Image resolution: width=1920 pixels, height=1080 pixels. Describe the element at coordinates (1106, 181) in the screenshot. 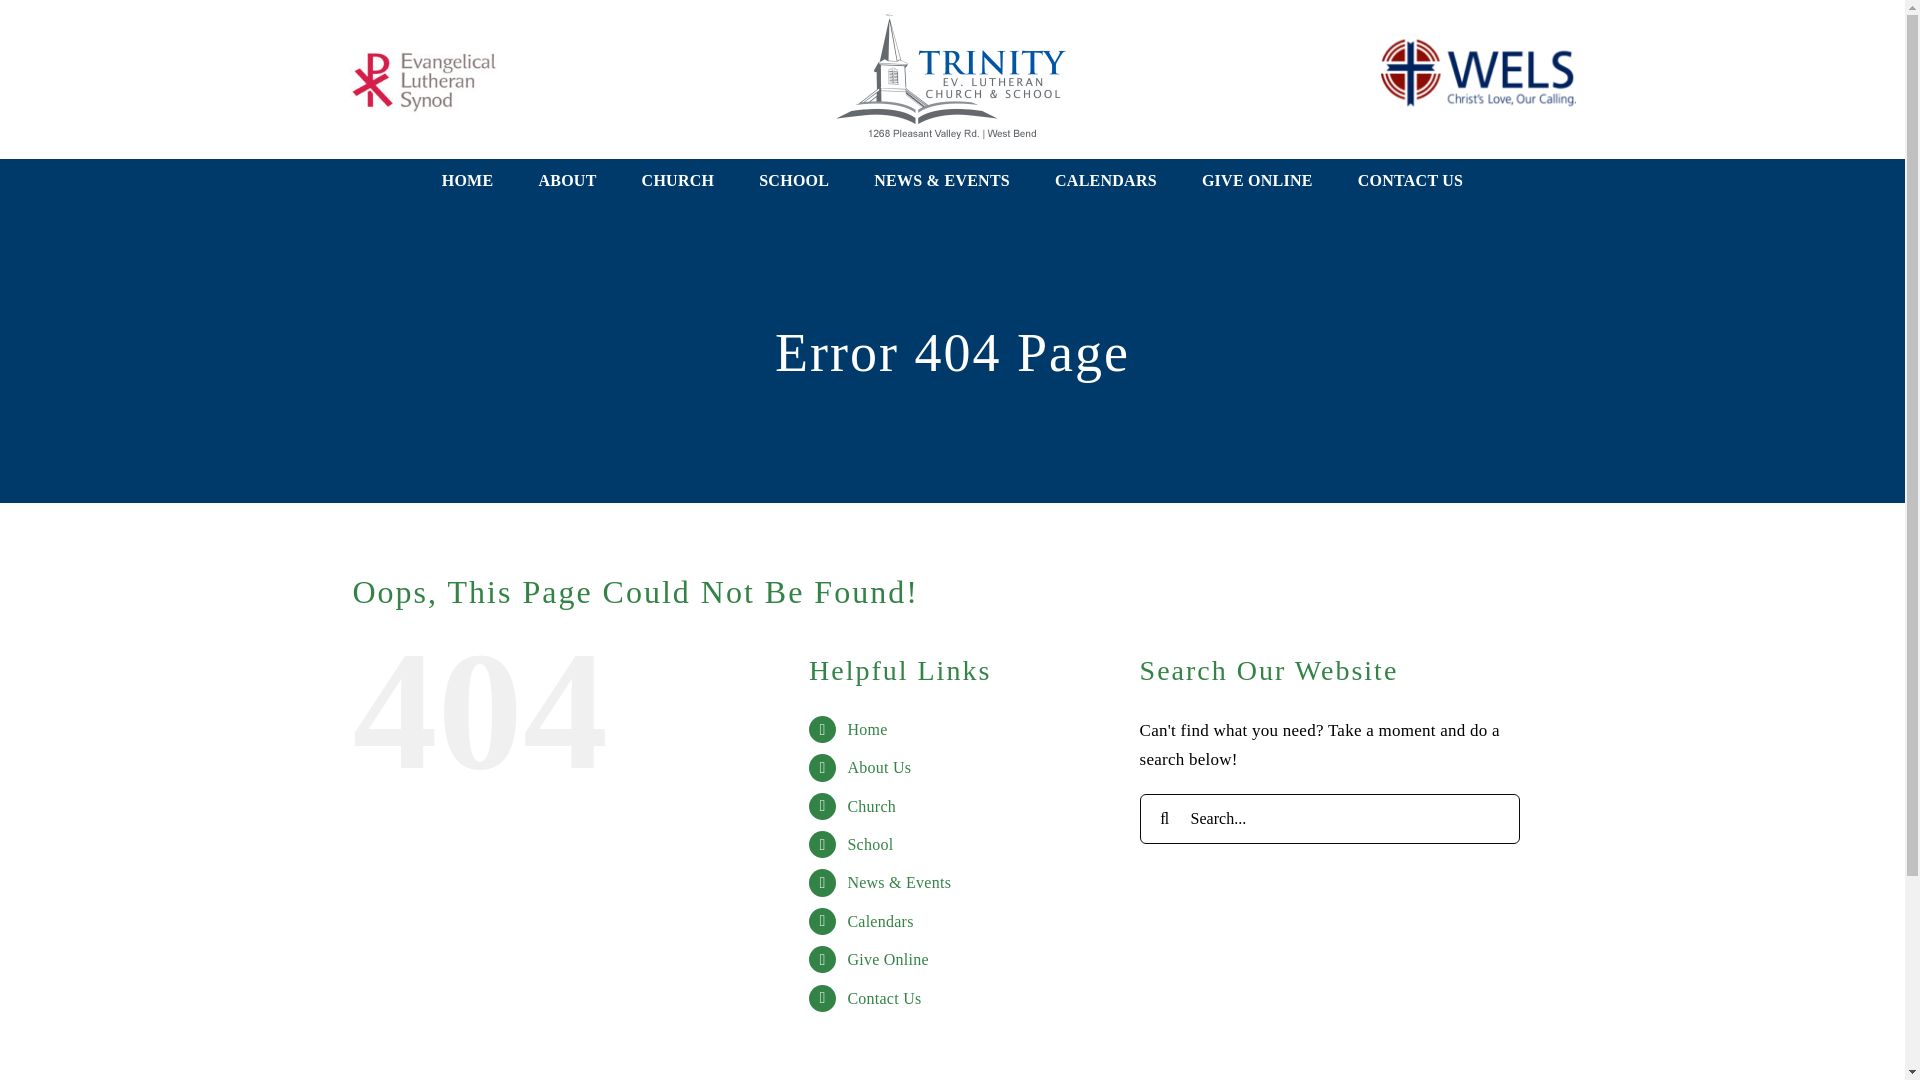

I see `CALENDARS` at that location.